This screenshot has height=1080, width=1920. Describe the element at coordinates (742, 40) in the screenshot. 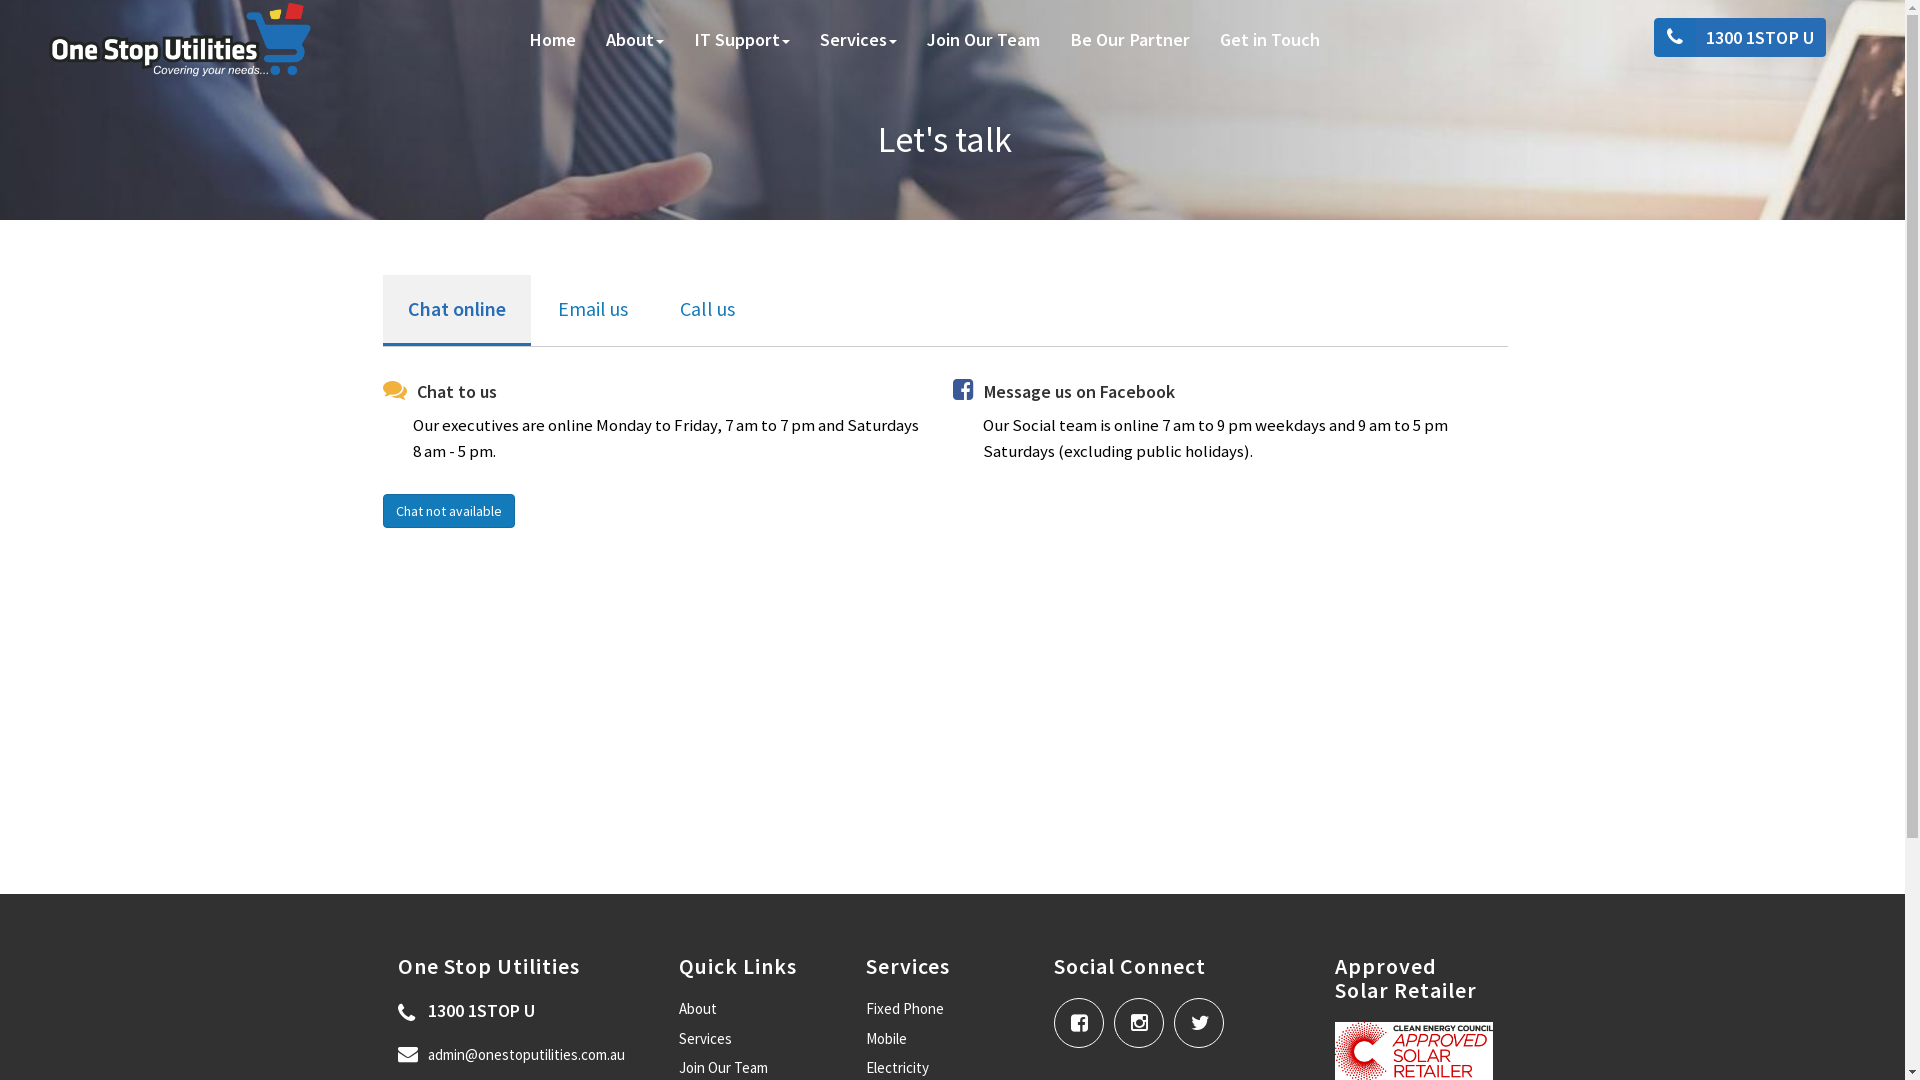

I see `IT Support` at that location.